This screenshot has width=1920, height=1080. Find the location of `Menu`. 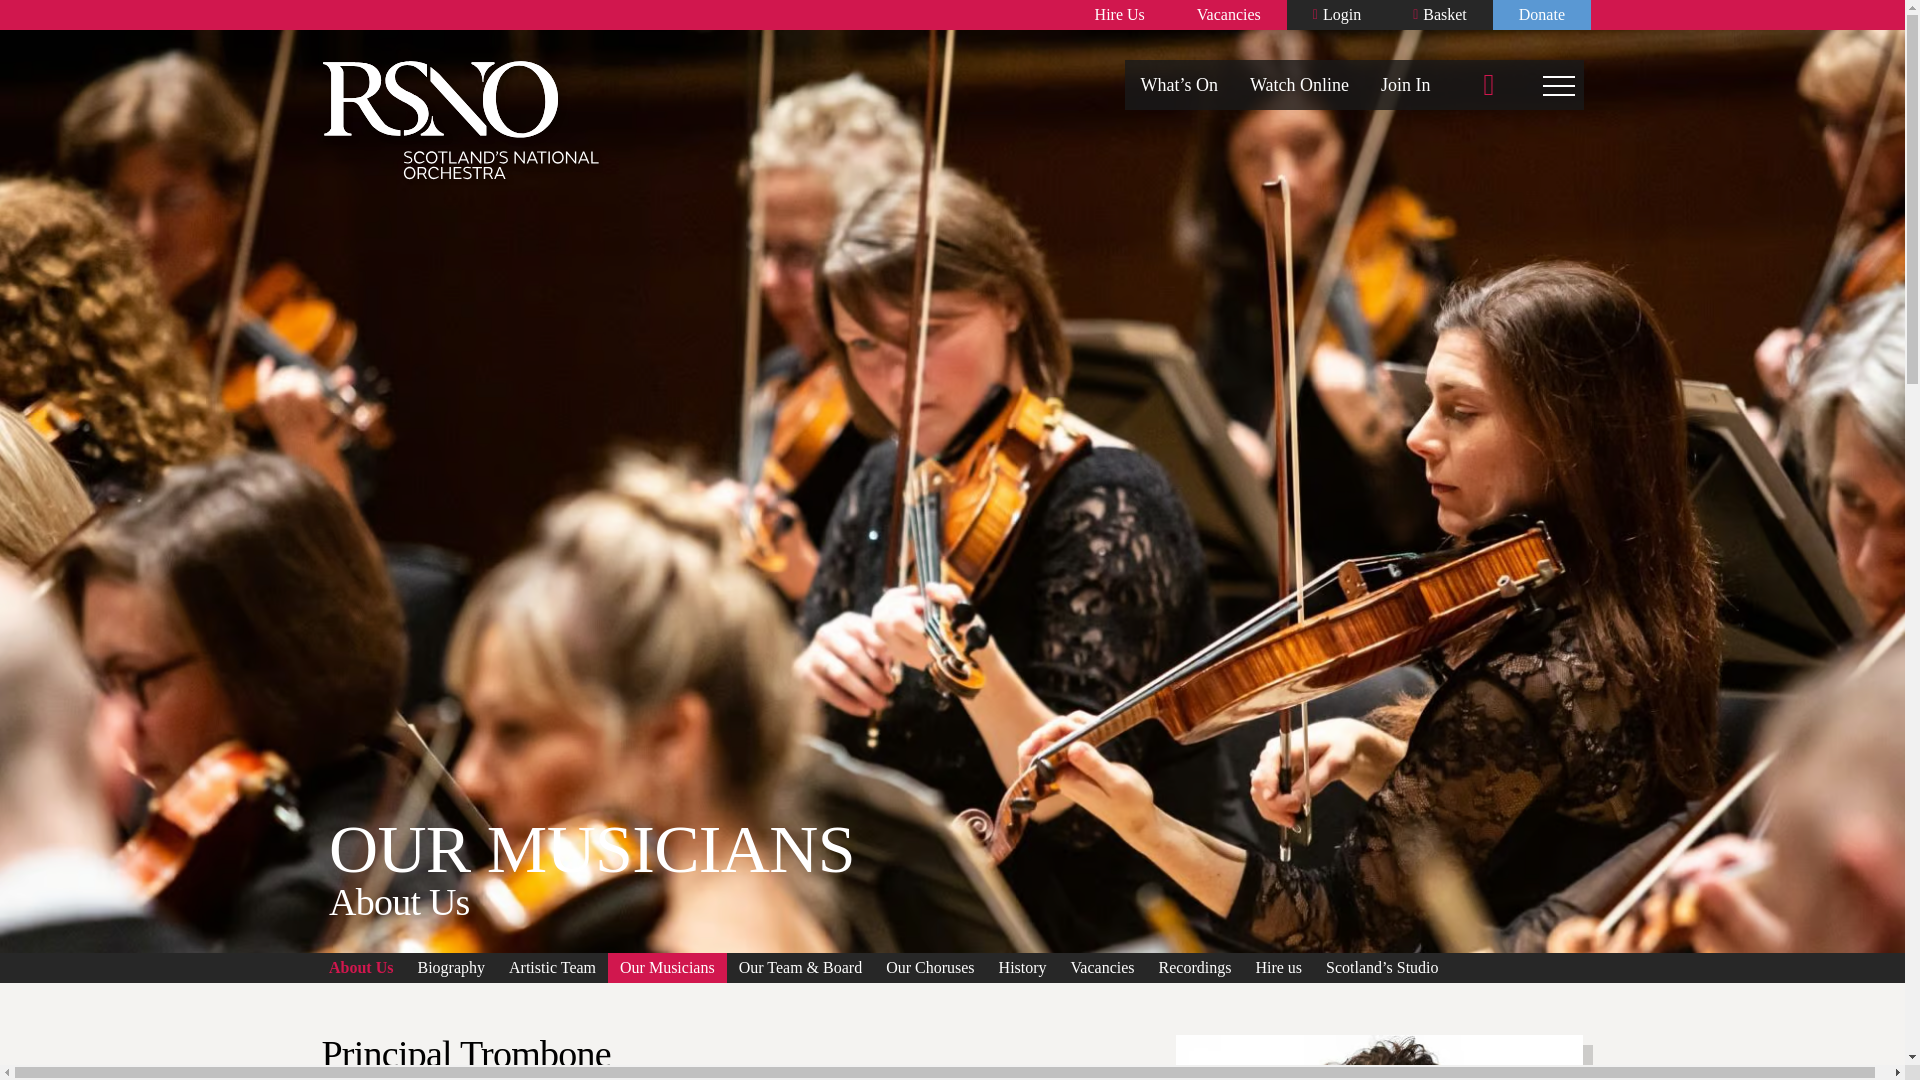

Menu is located at coordinates (1559, 85).